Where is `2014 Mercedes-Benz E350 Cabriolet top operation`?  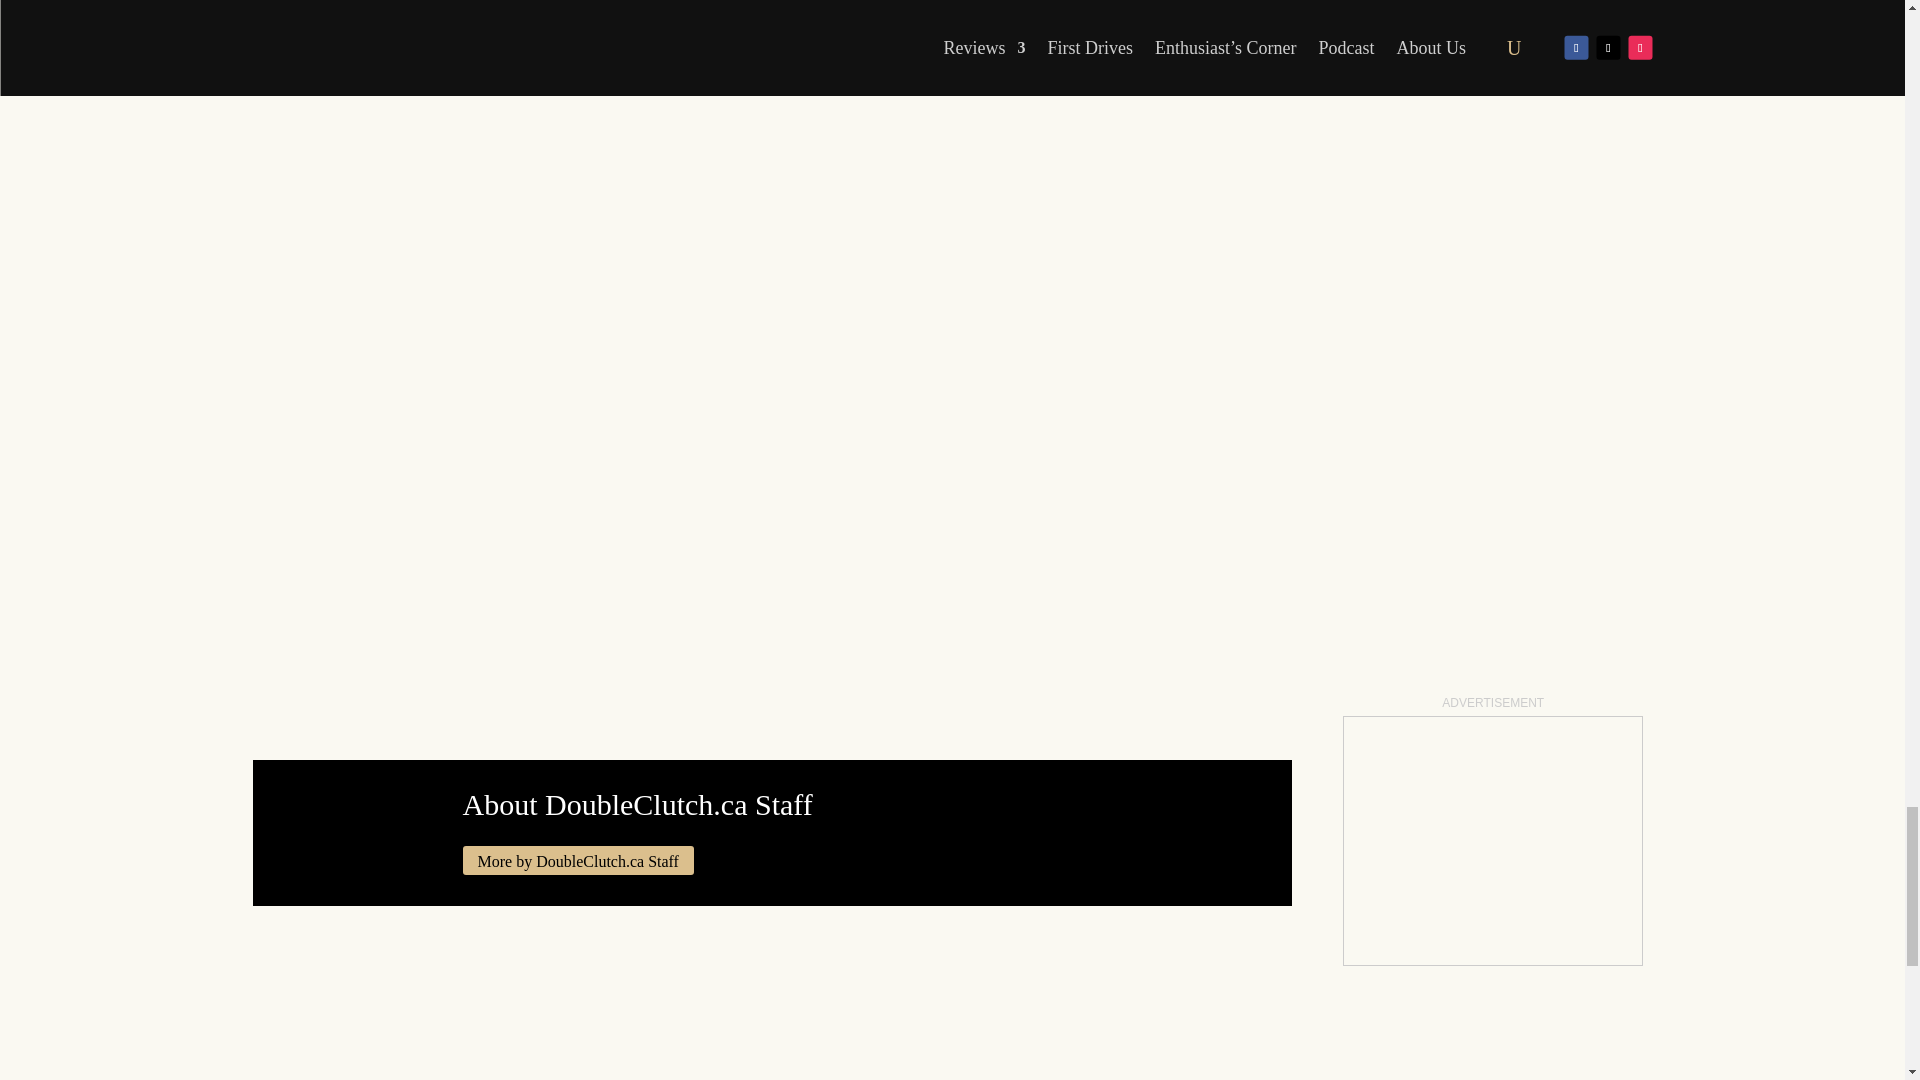
2014 Mercedes-Benz E350 Cabriolet top operation is located at coordinates (562, 18).